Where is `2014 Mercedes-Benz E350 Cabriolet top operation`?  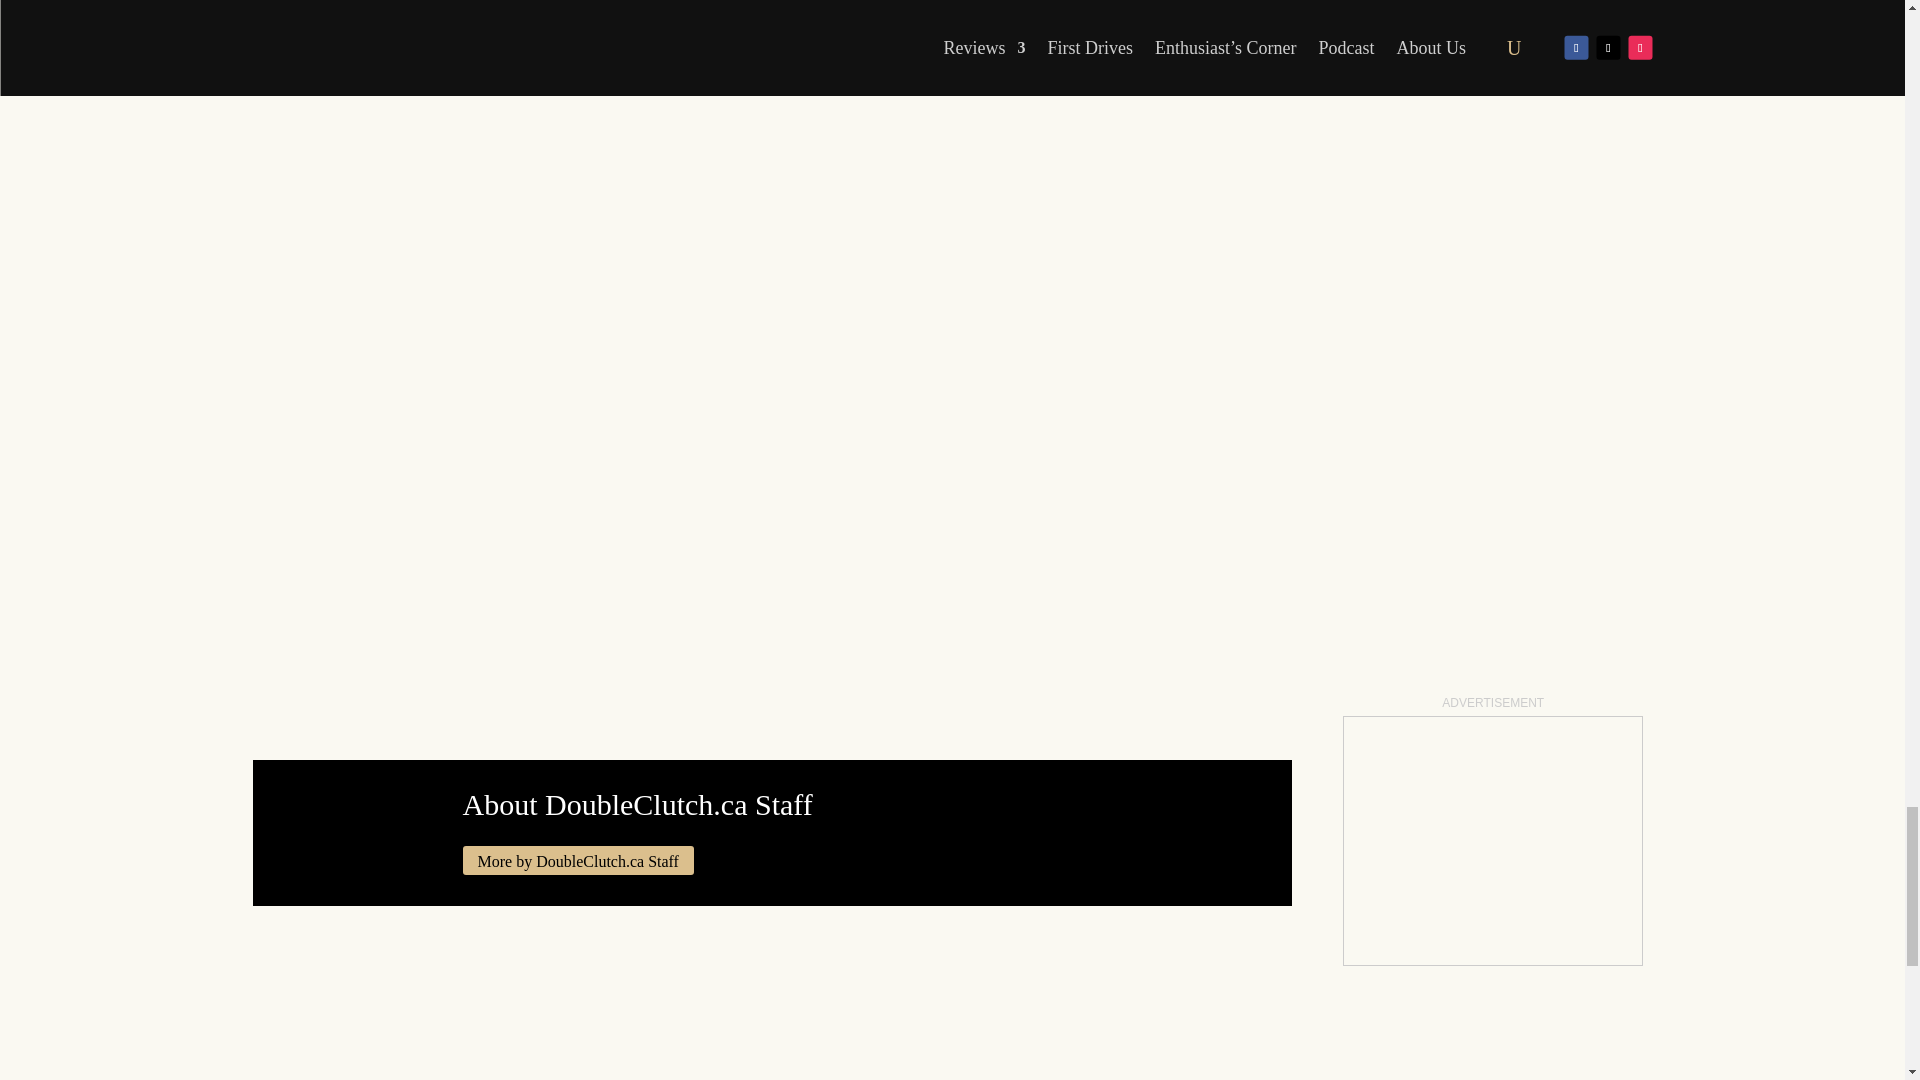
2014 Mercedes-Benz E350 Cabriolet top operation is located at coordinates (562, 18).